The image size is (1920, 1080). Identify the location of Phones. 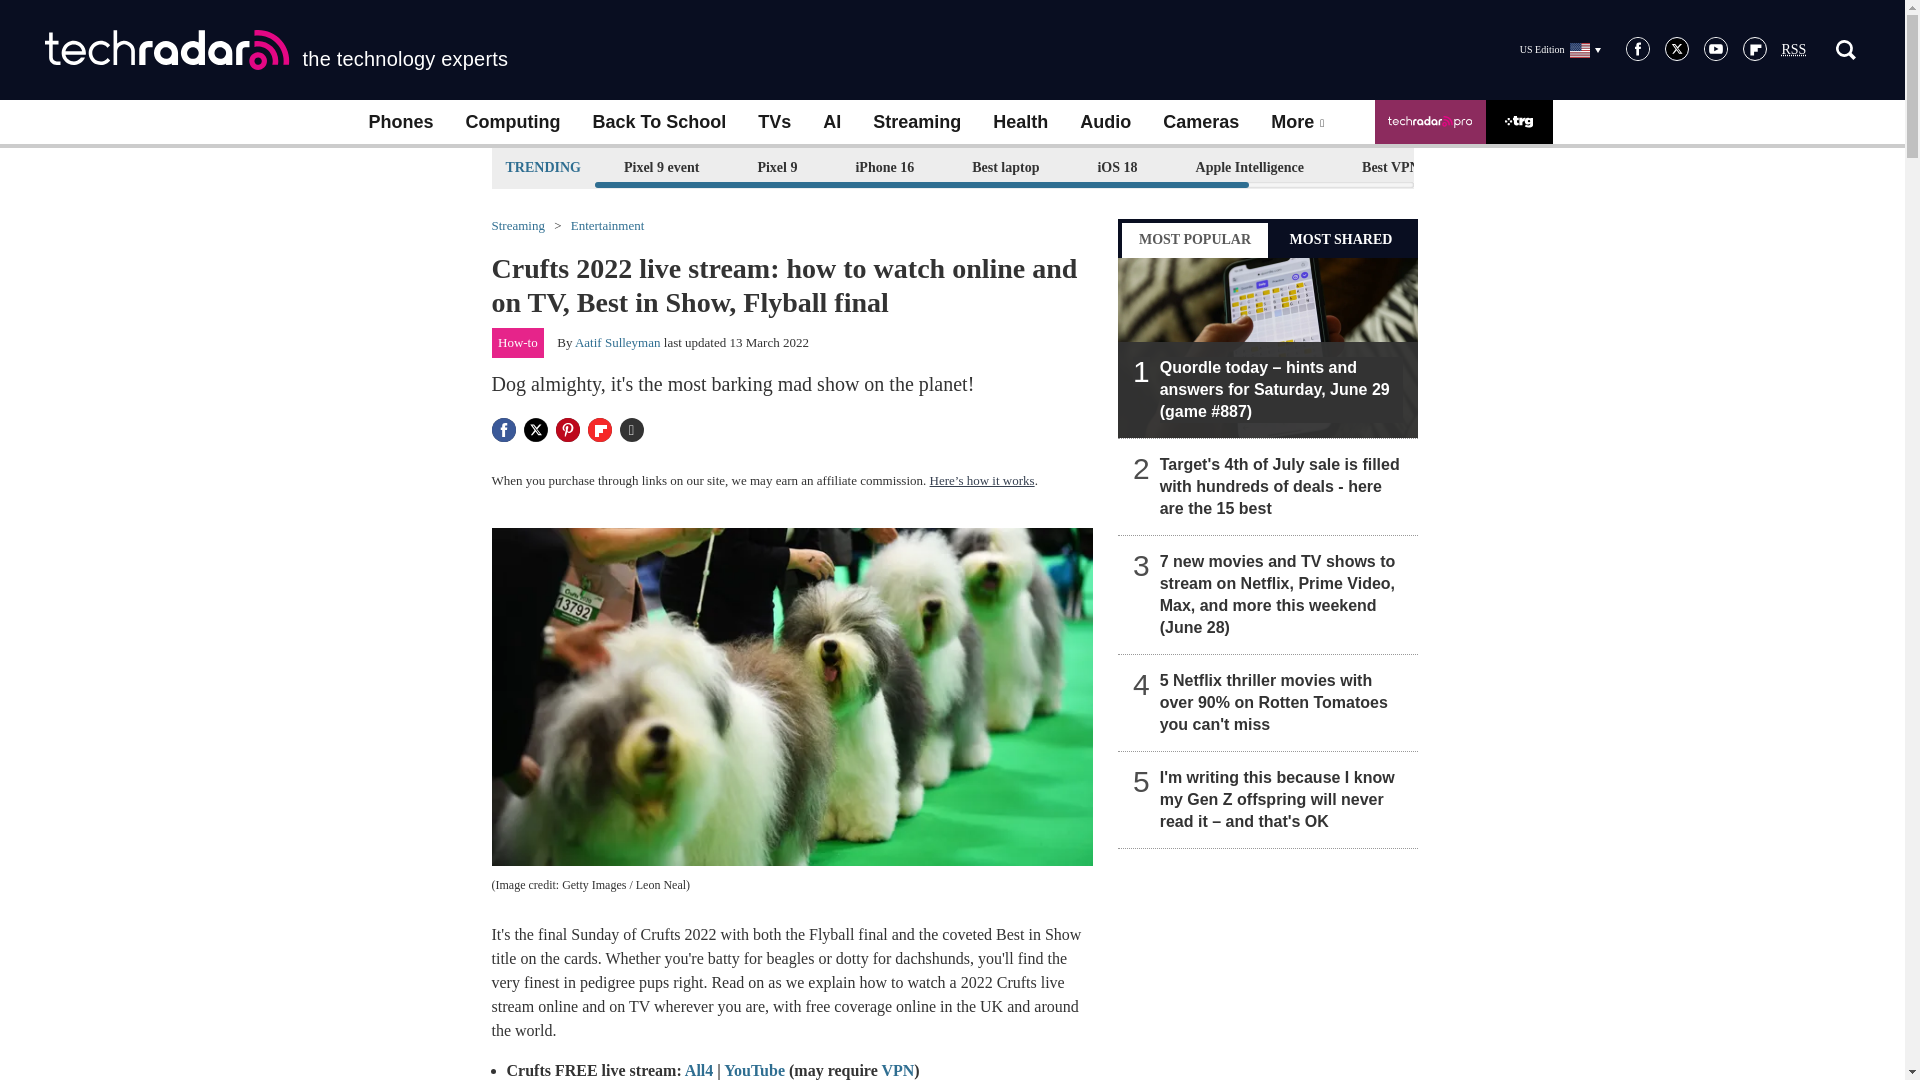
(400, 122).